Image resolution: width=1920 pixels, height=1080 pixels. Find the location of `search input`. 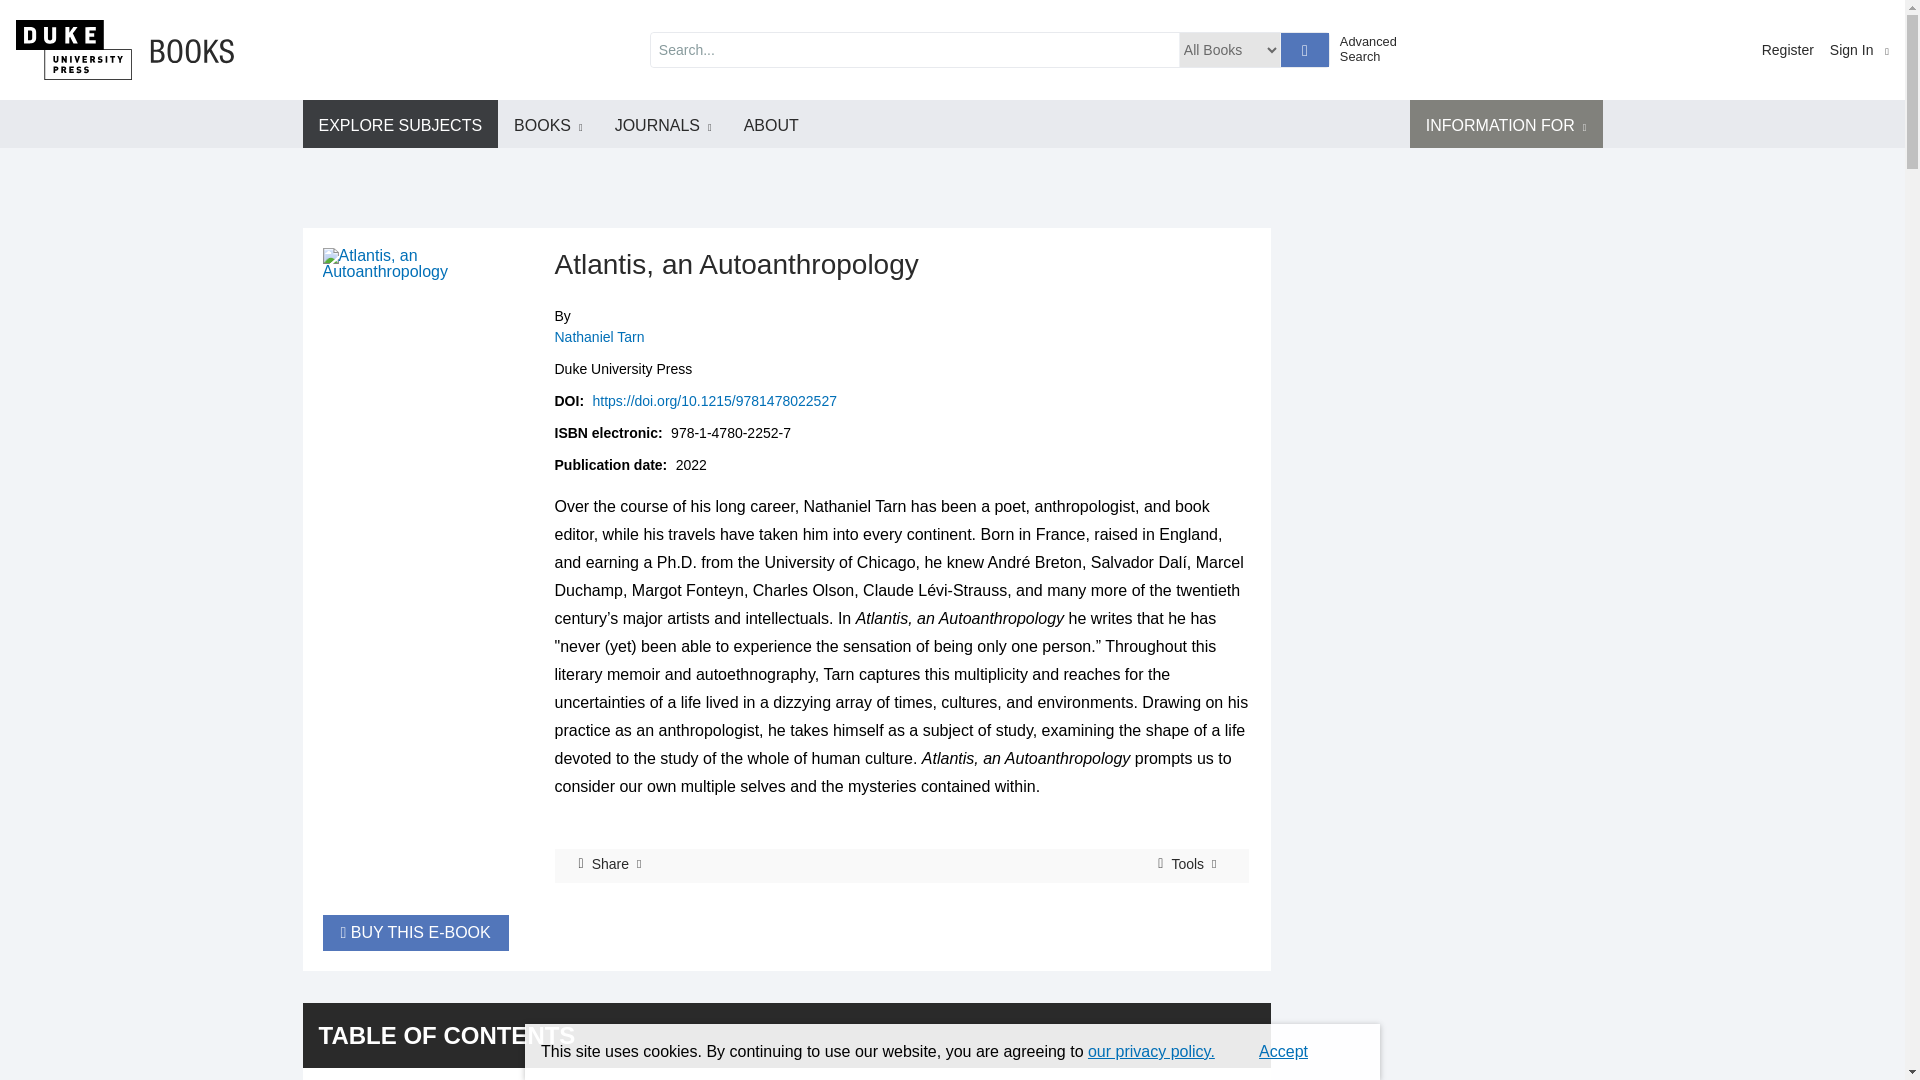

search input is located at coordinates (914, 50).